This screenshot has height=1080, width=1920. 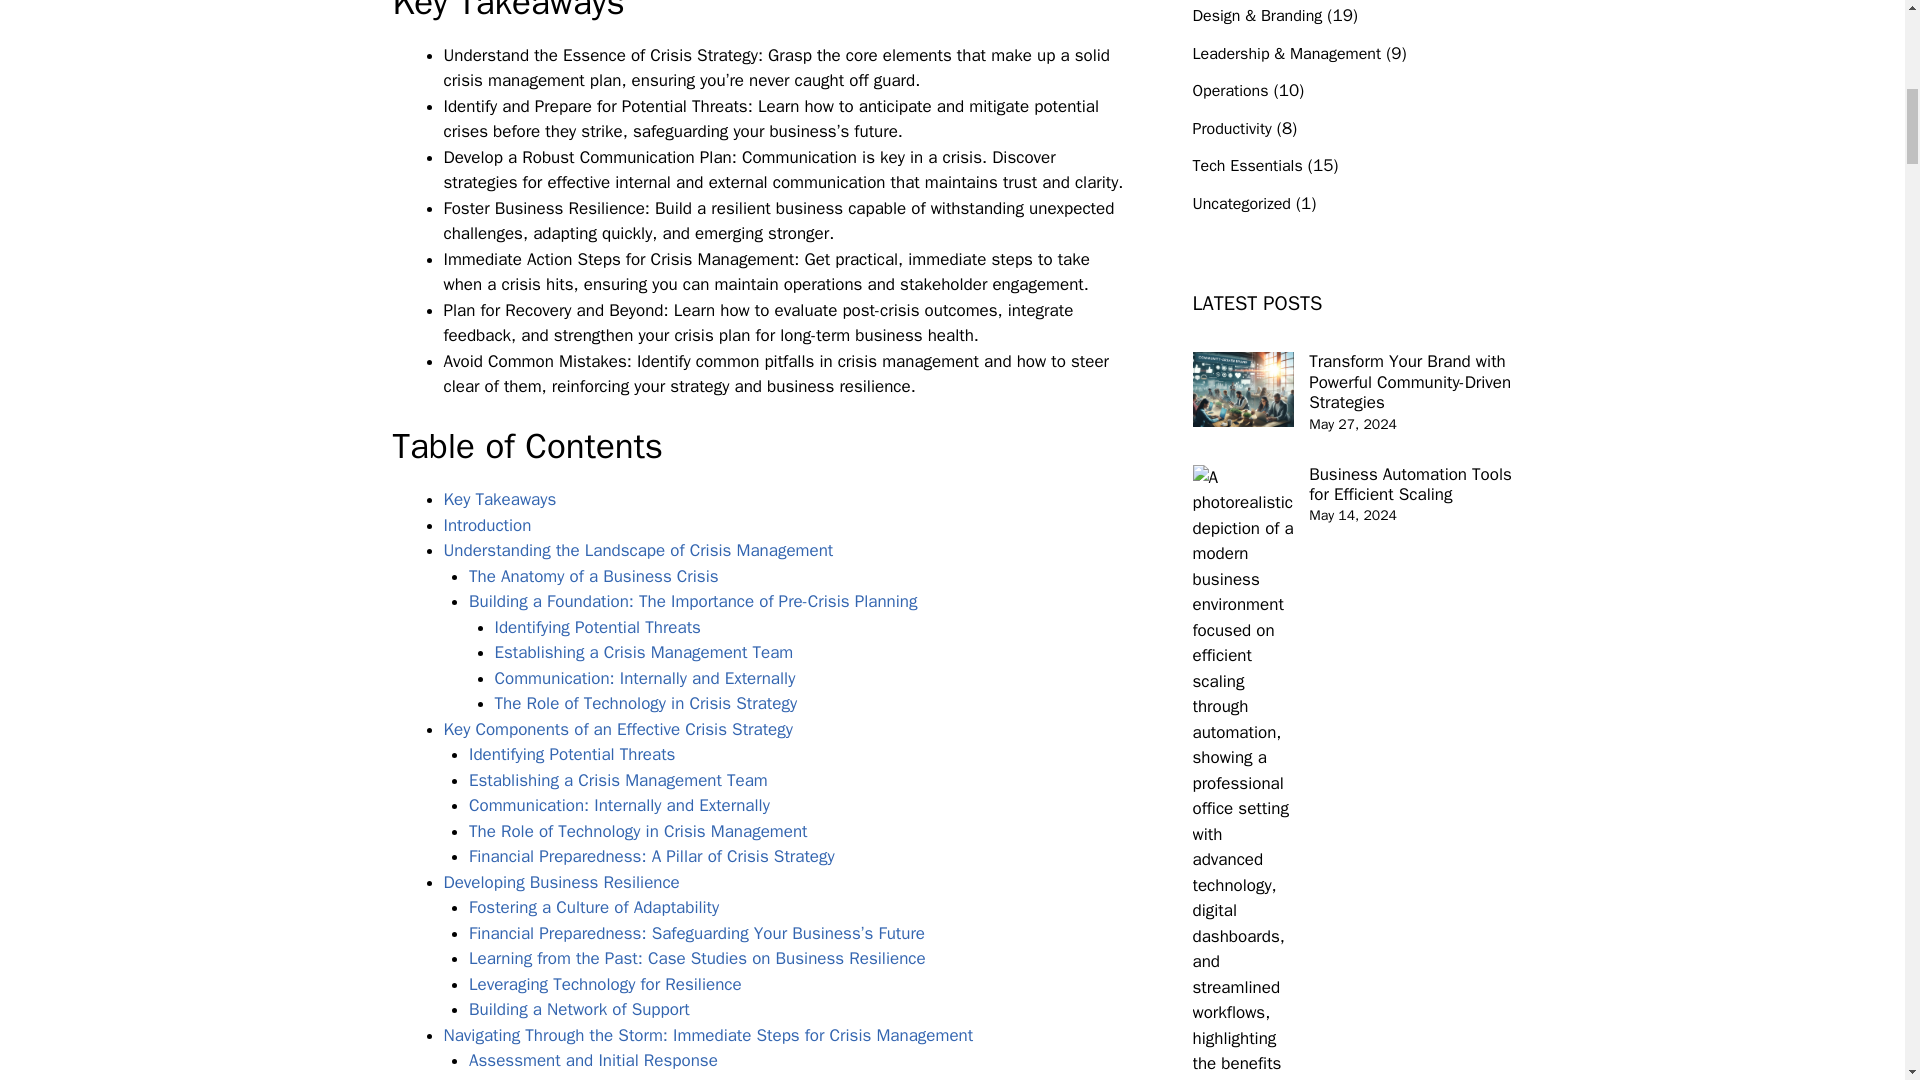 I want to click on Fostering a Culture of Adaptability, so click(x=593, y=908).